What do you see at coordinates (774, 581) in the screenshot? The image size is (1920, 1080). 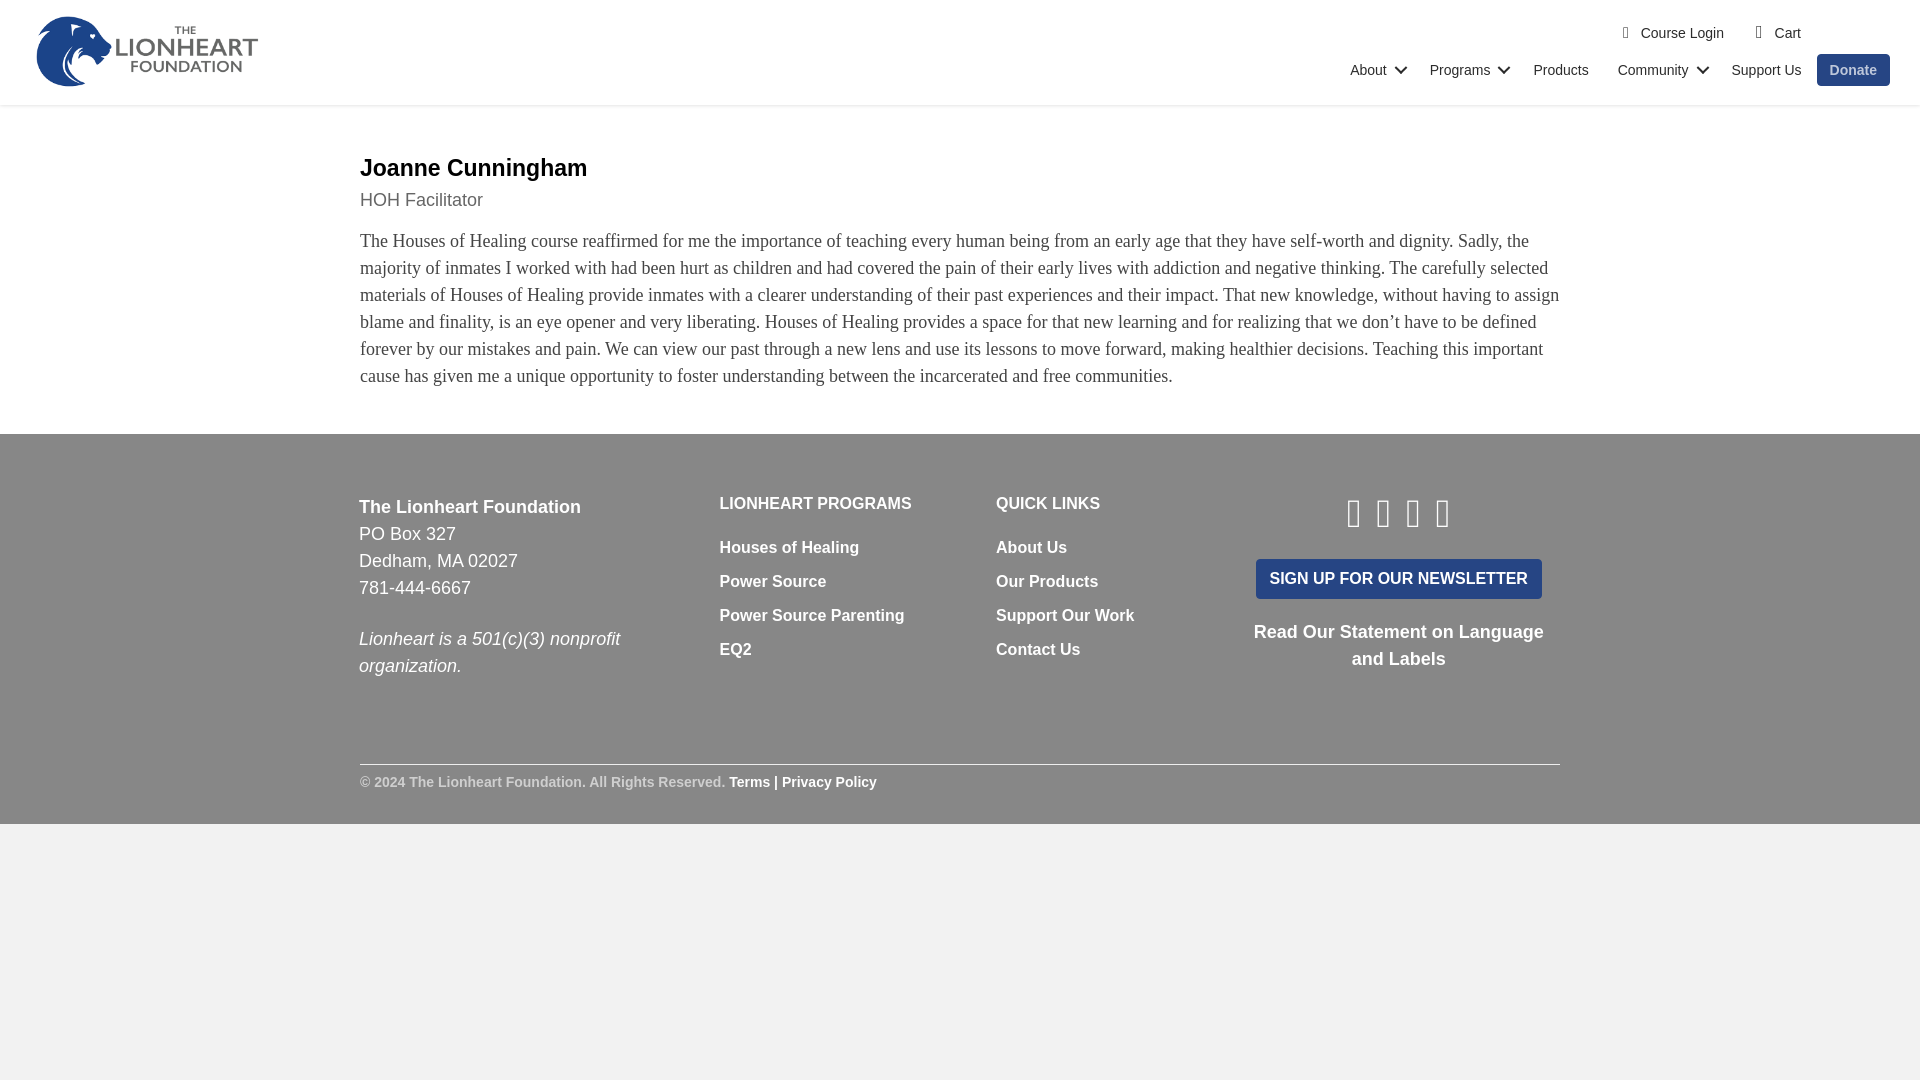 I see `Power Source` at bounding box center [774, 581].